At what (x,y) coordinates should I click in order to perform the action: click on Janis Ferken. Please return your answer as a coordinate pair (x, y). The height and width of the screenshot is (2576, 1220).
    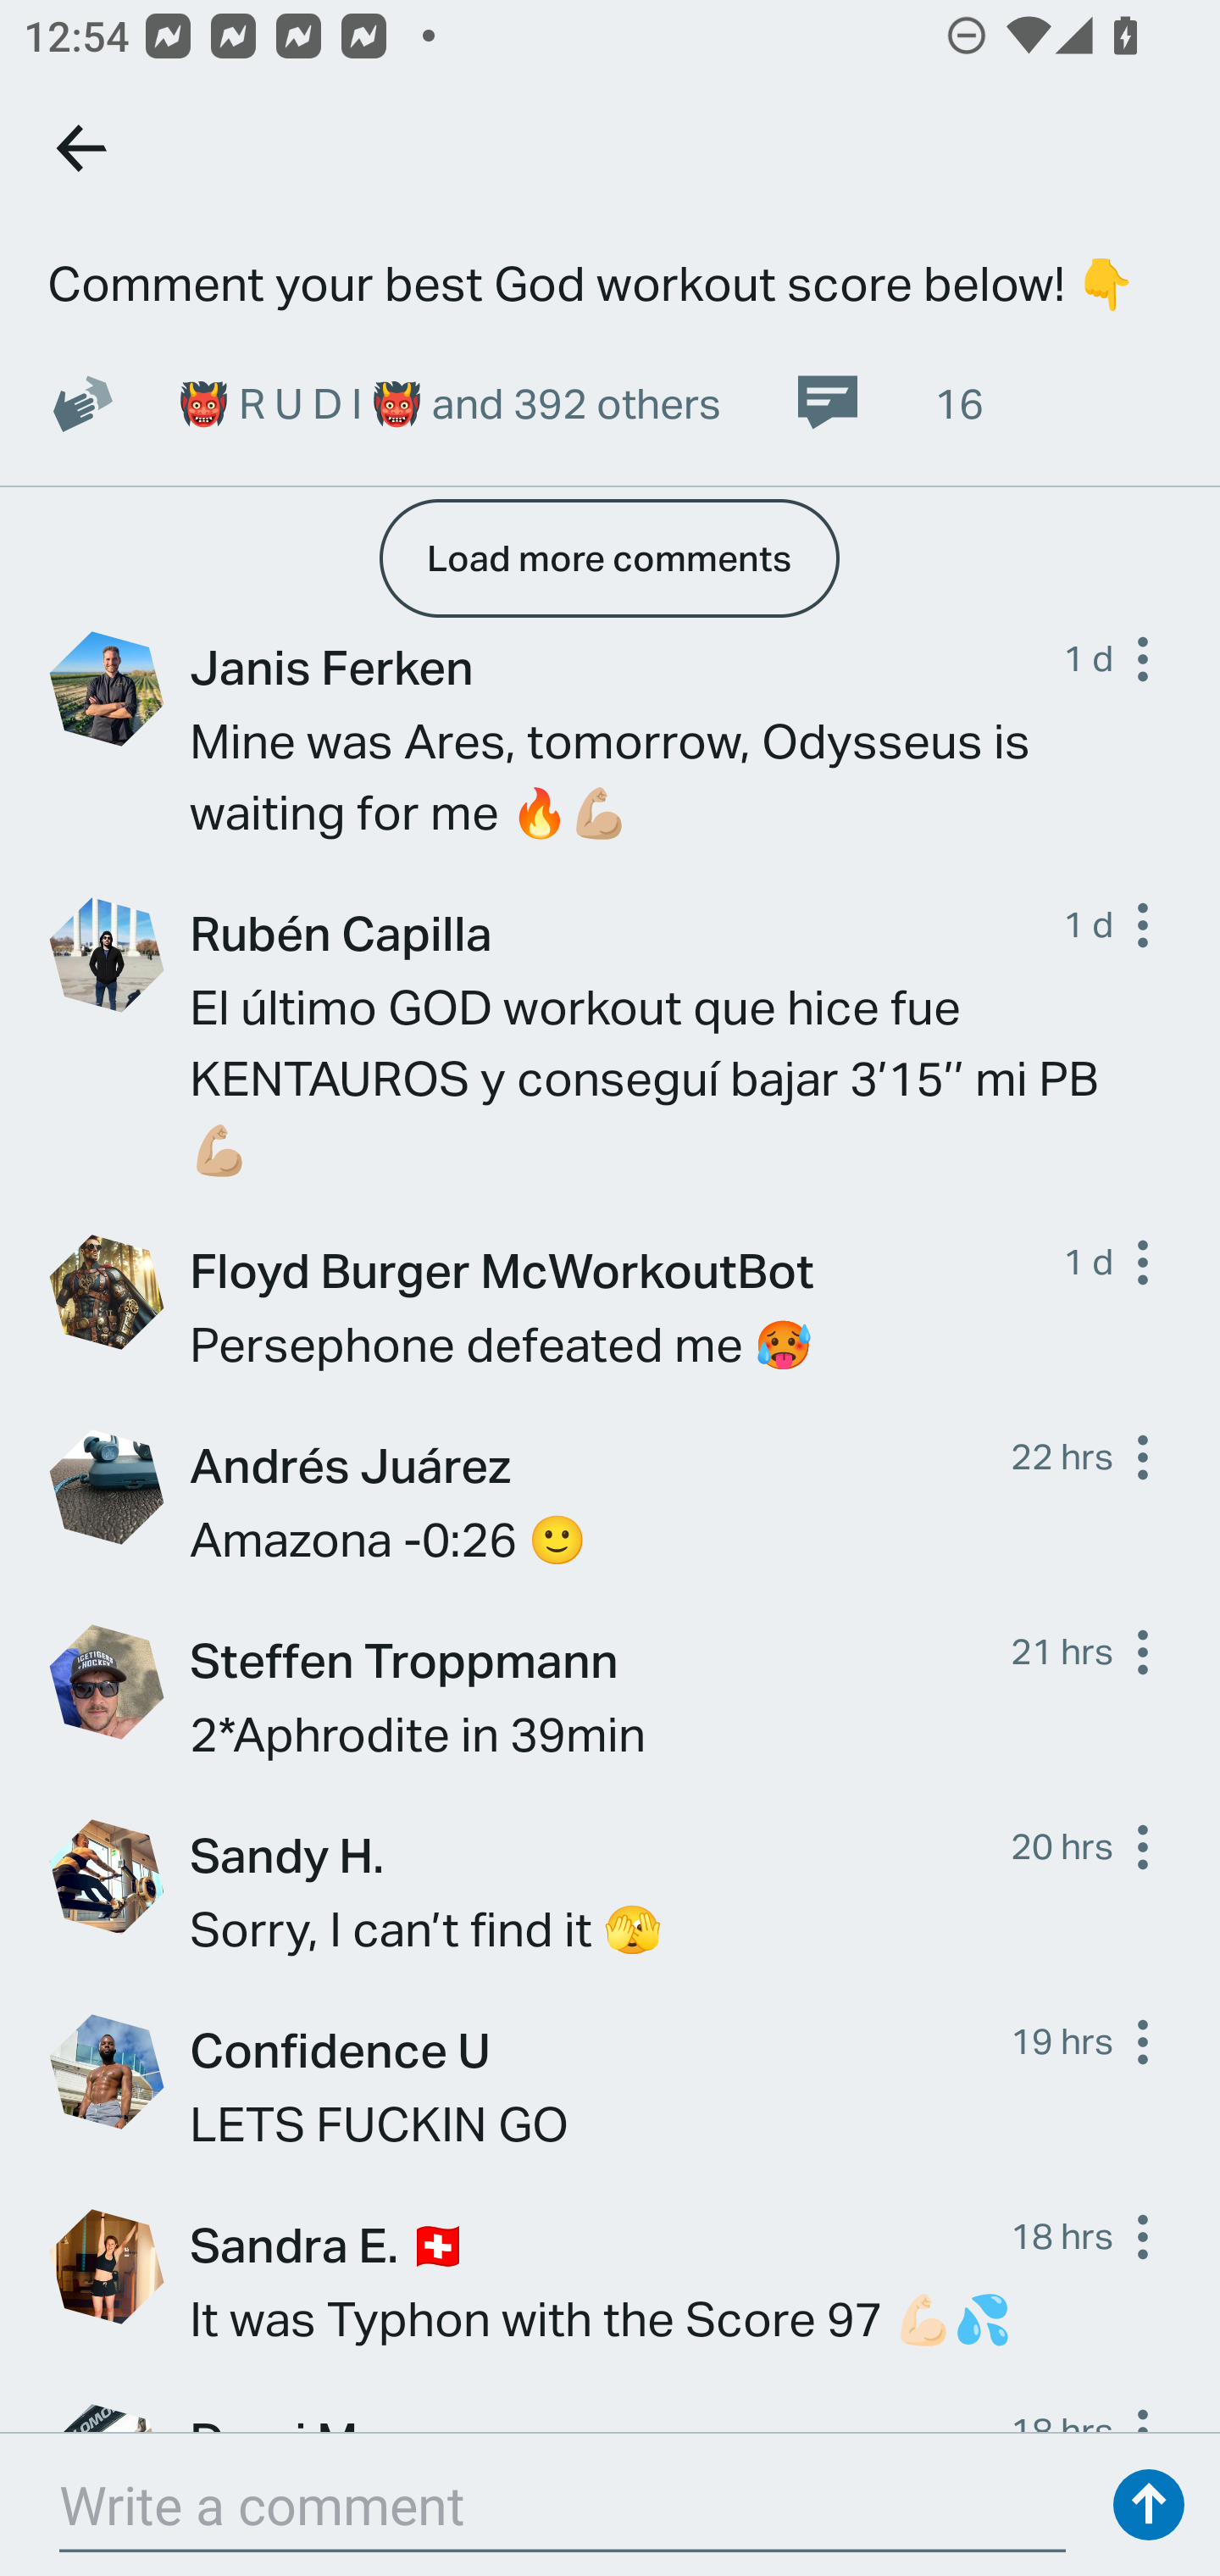
    Looking at the image, I should click on (627, 665).